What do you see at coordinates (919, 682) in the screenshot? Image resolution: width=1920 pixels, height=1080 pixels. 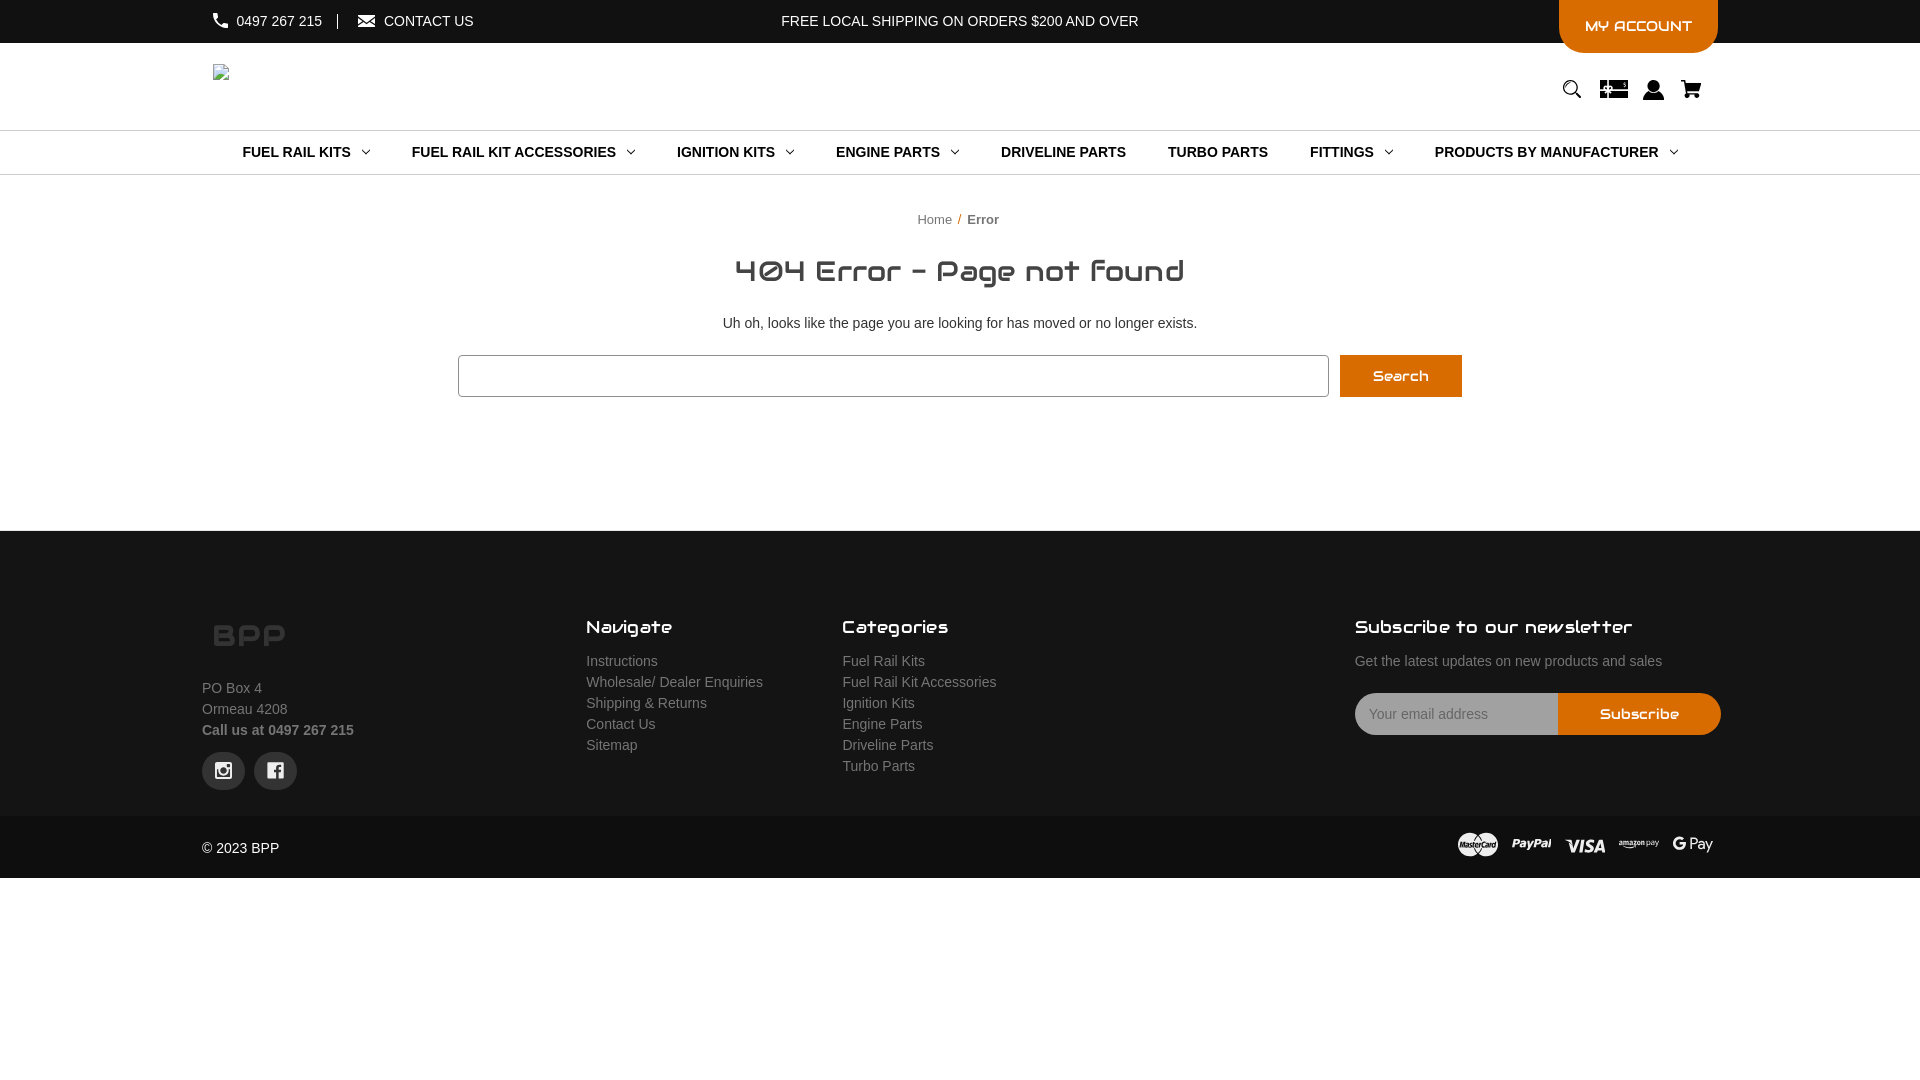 I see `Fuel Rail Kit Accessories` at bounding box center [919, 682].